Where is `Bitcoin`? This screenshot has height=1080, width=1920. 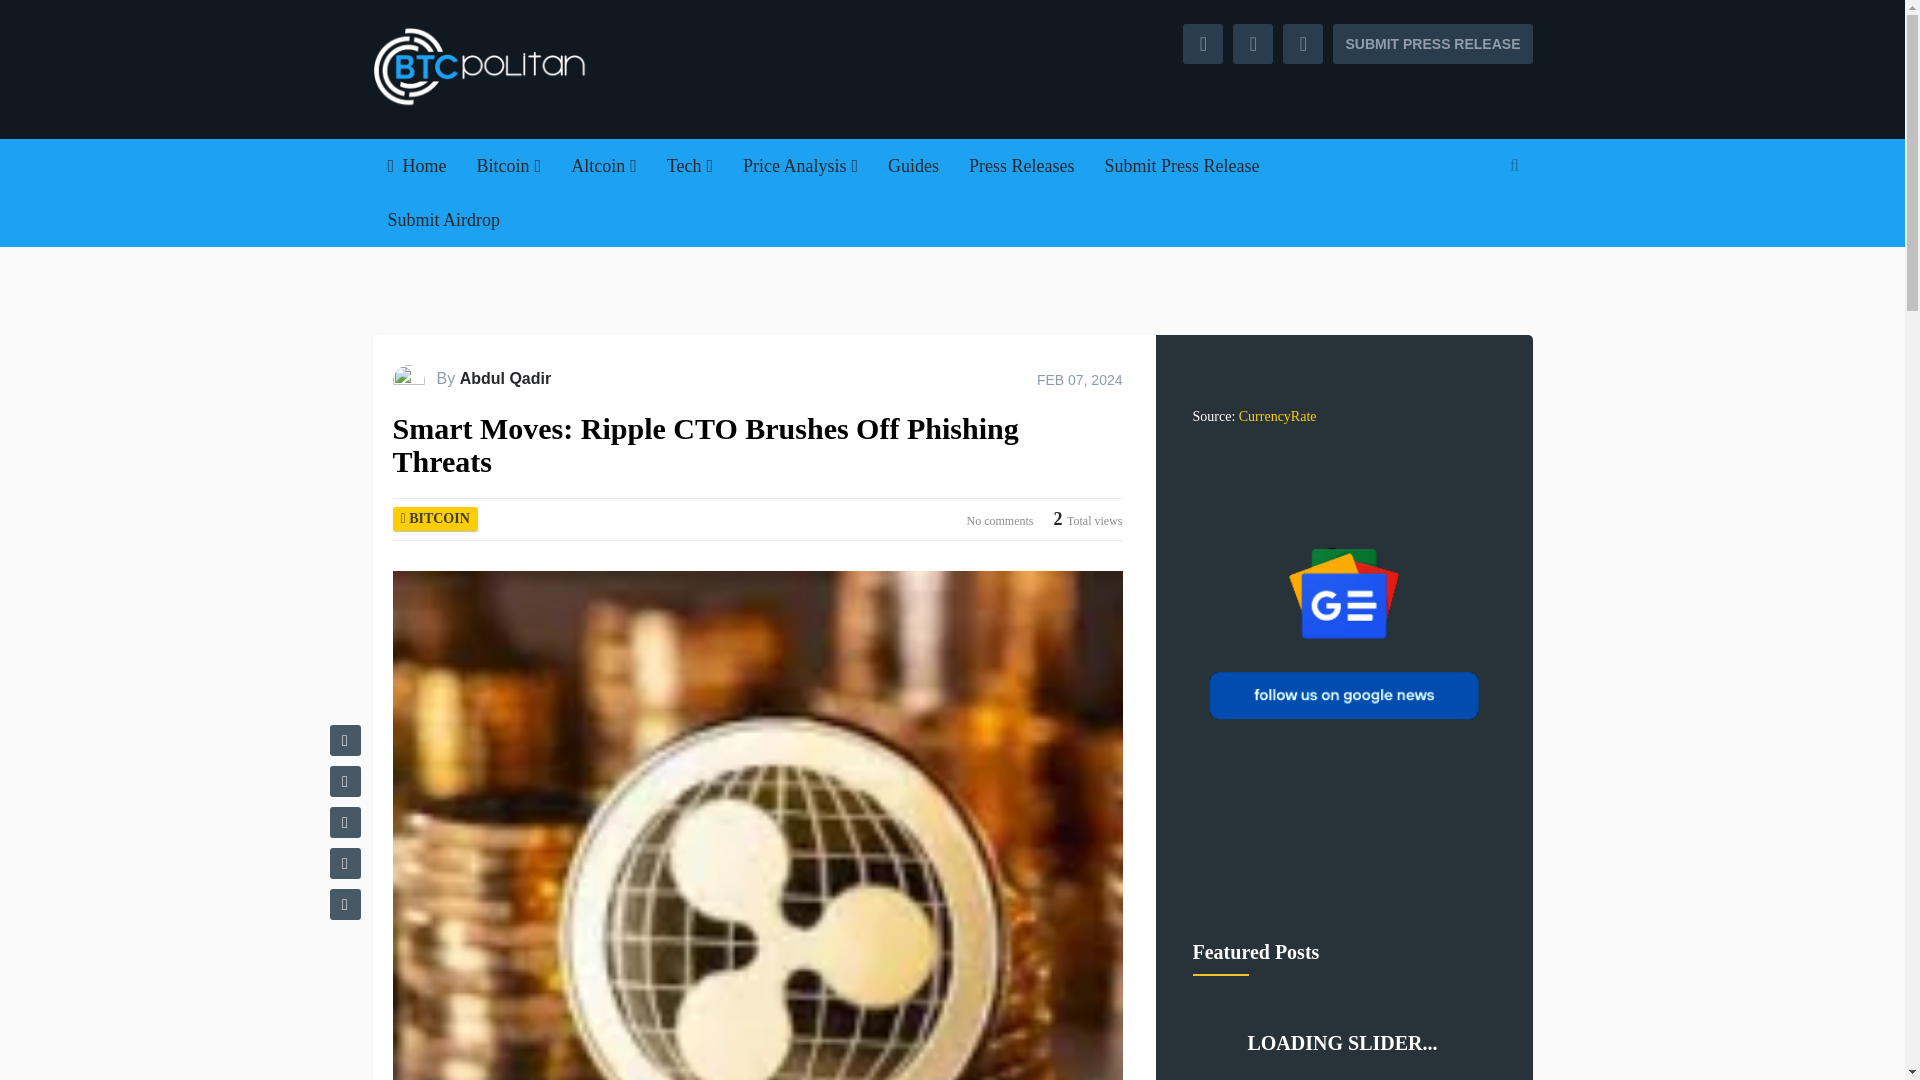 Bitcoin is located at coordinates (509, 166).